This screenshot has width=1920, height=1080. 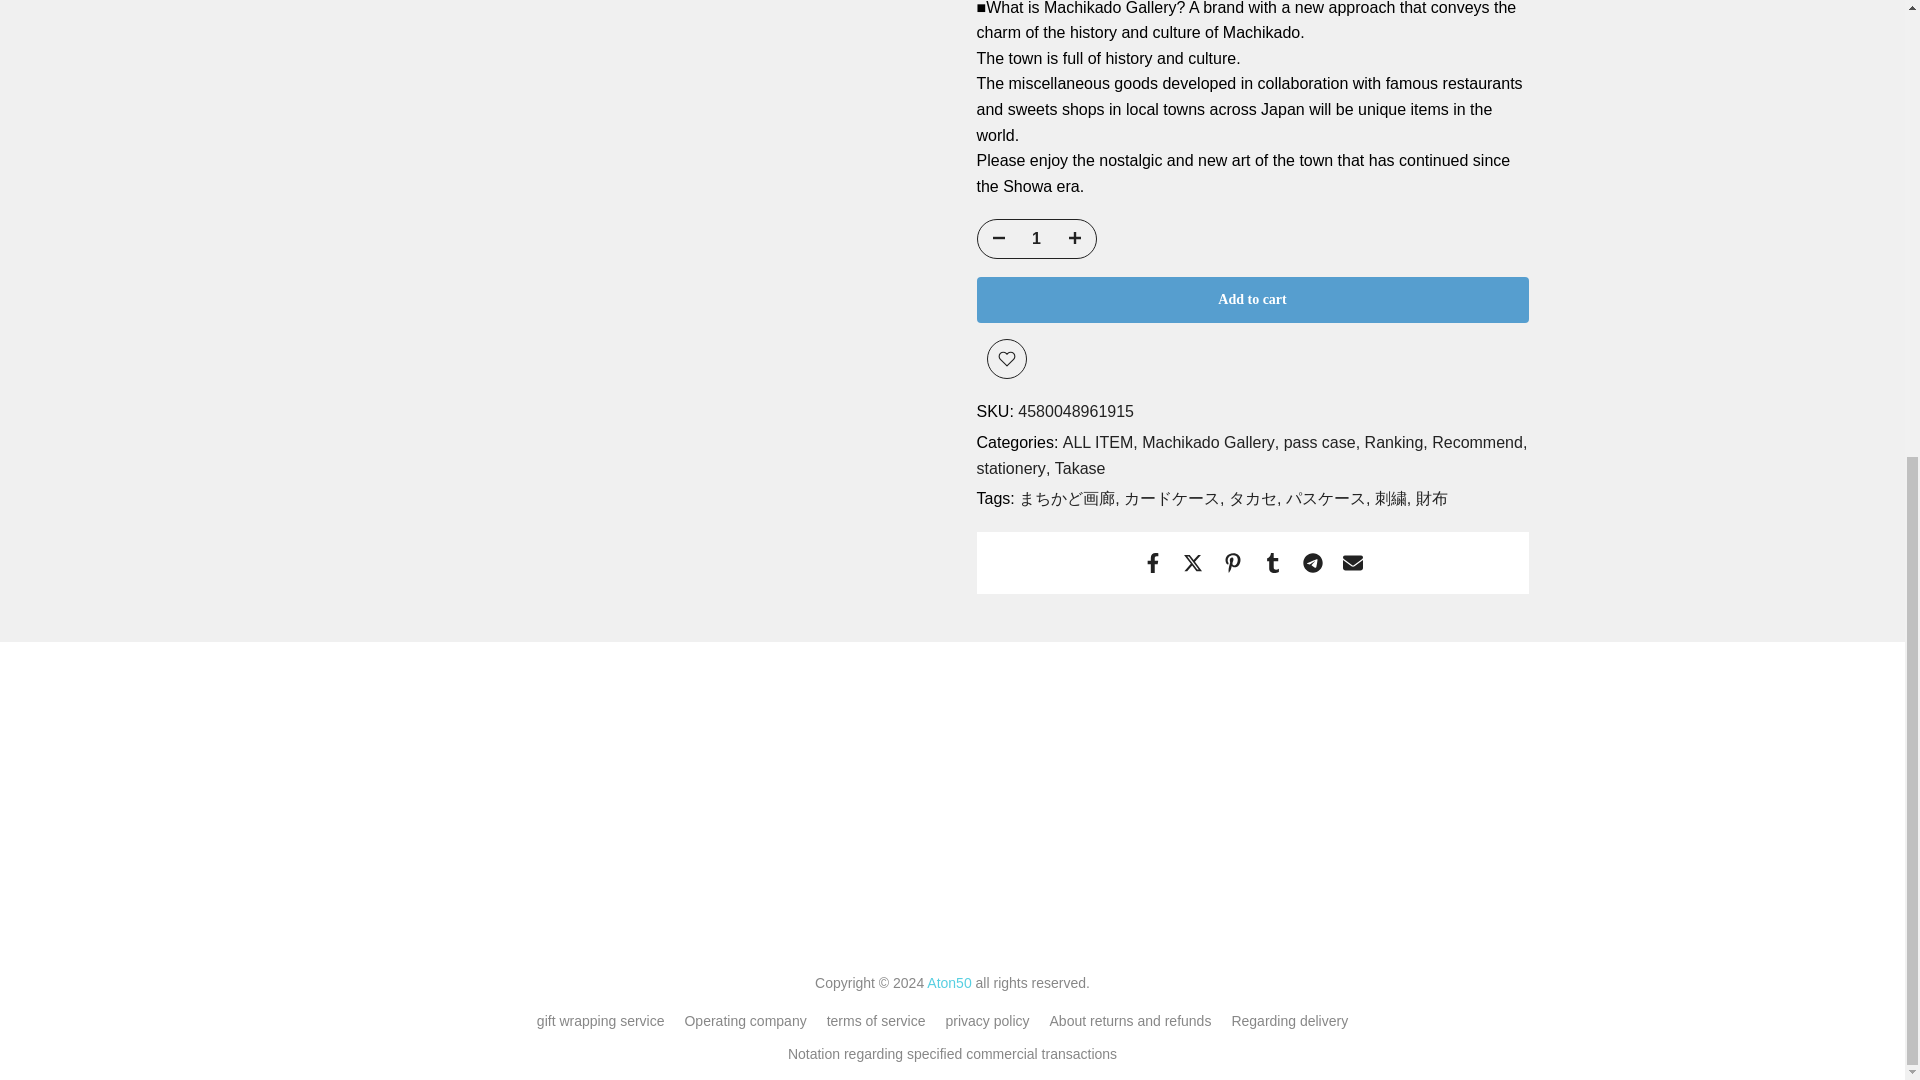 I want to click on 1, so click(x=1036, y=239).